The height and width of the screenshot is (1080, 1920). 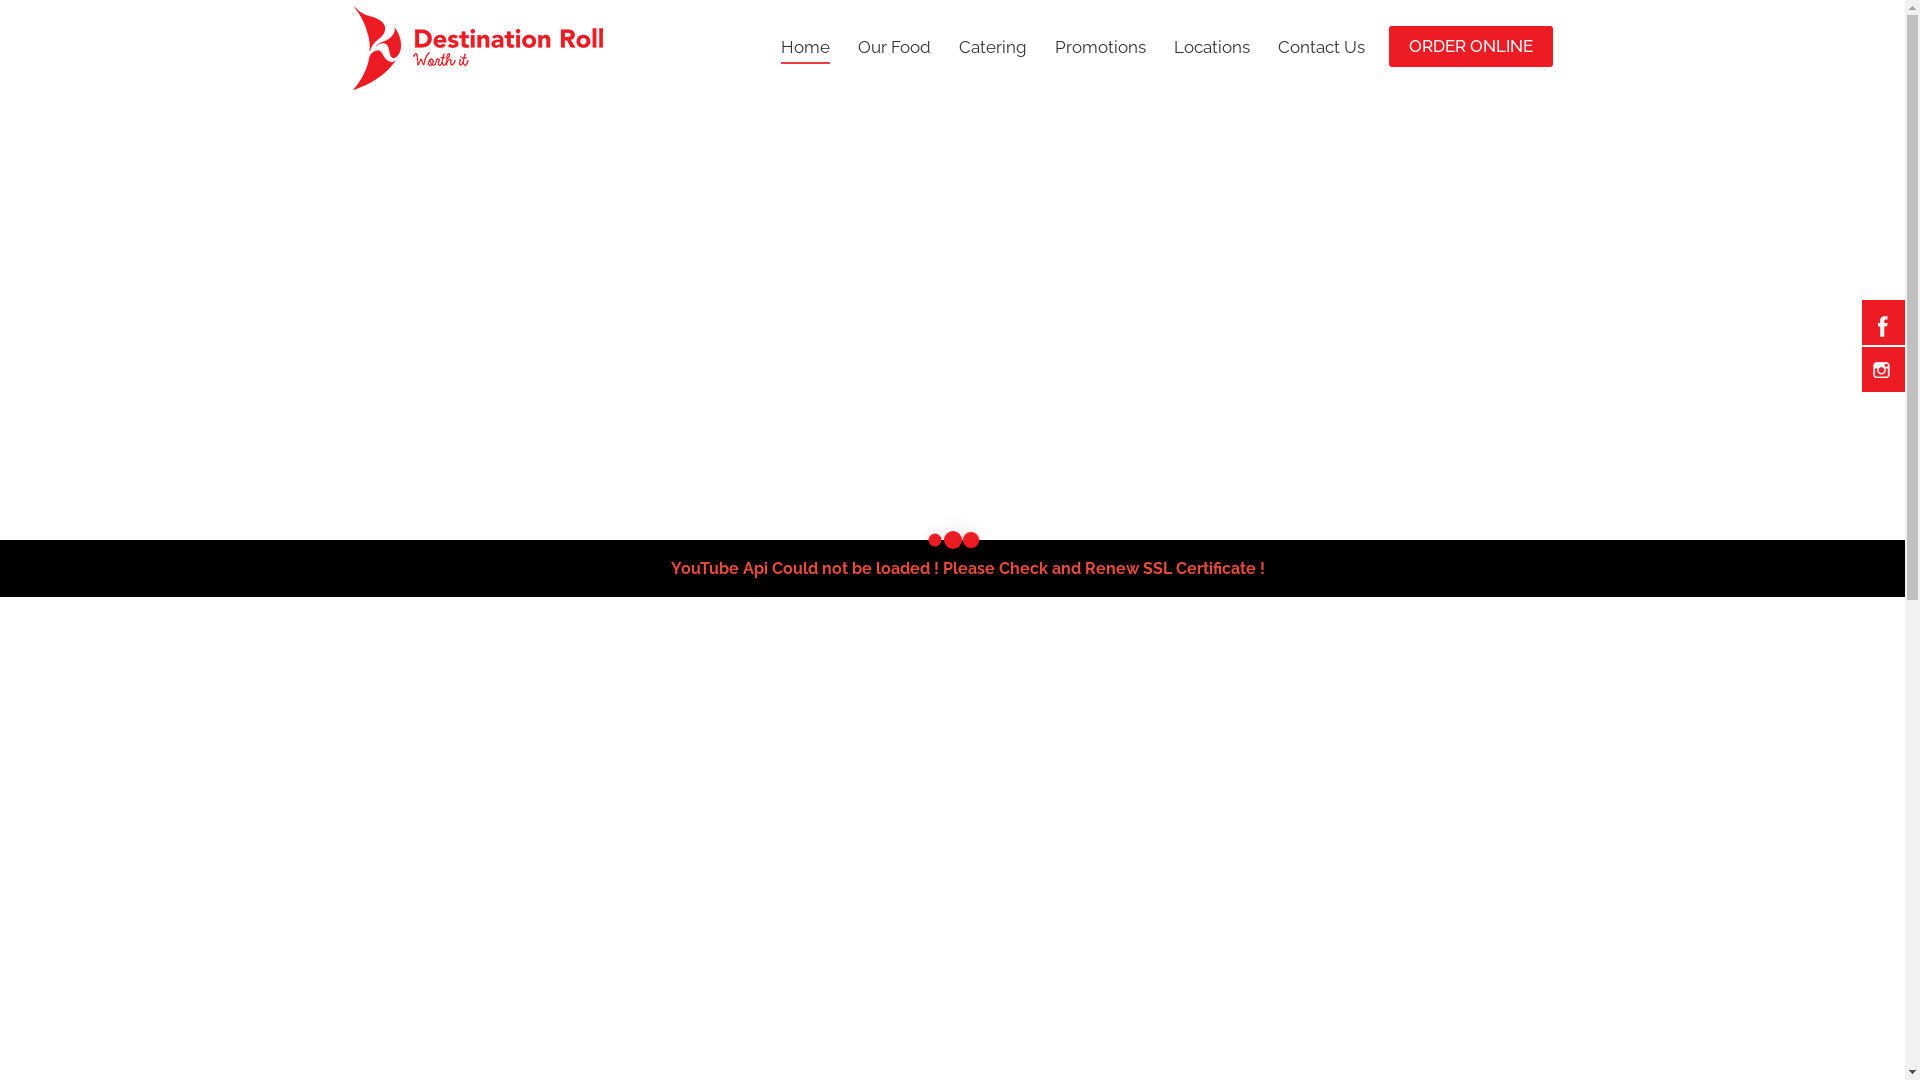 What do you see at coordinates (1100, 48) in the screenshot?
I see `Promotions` at bounding box center [1100, 48].